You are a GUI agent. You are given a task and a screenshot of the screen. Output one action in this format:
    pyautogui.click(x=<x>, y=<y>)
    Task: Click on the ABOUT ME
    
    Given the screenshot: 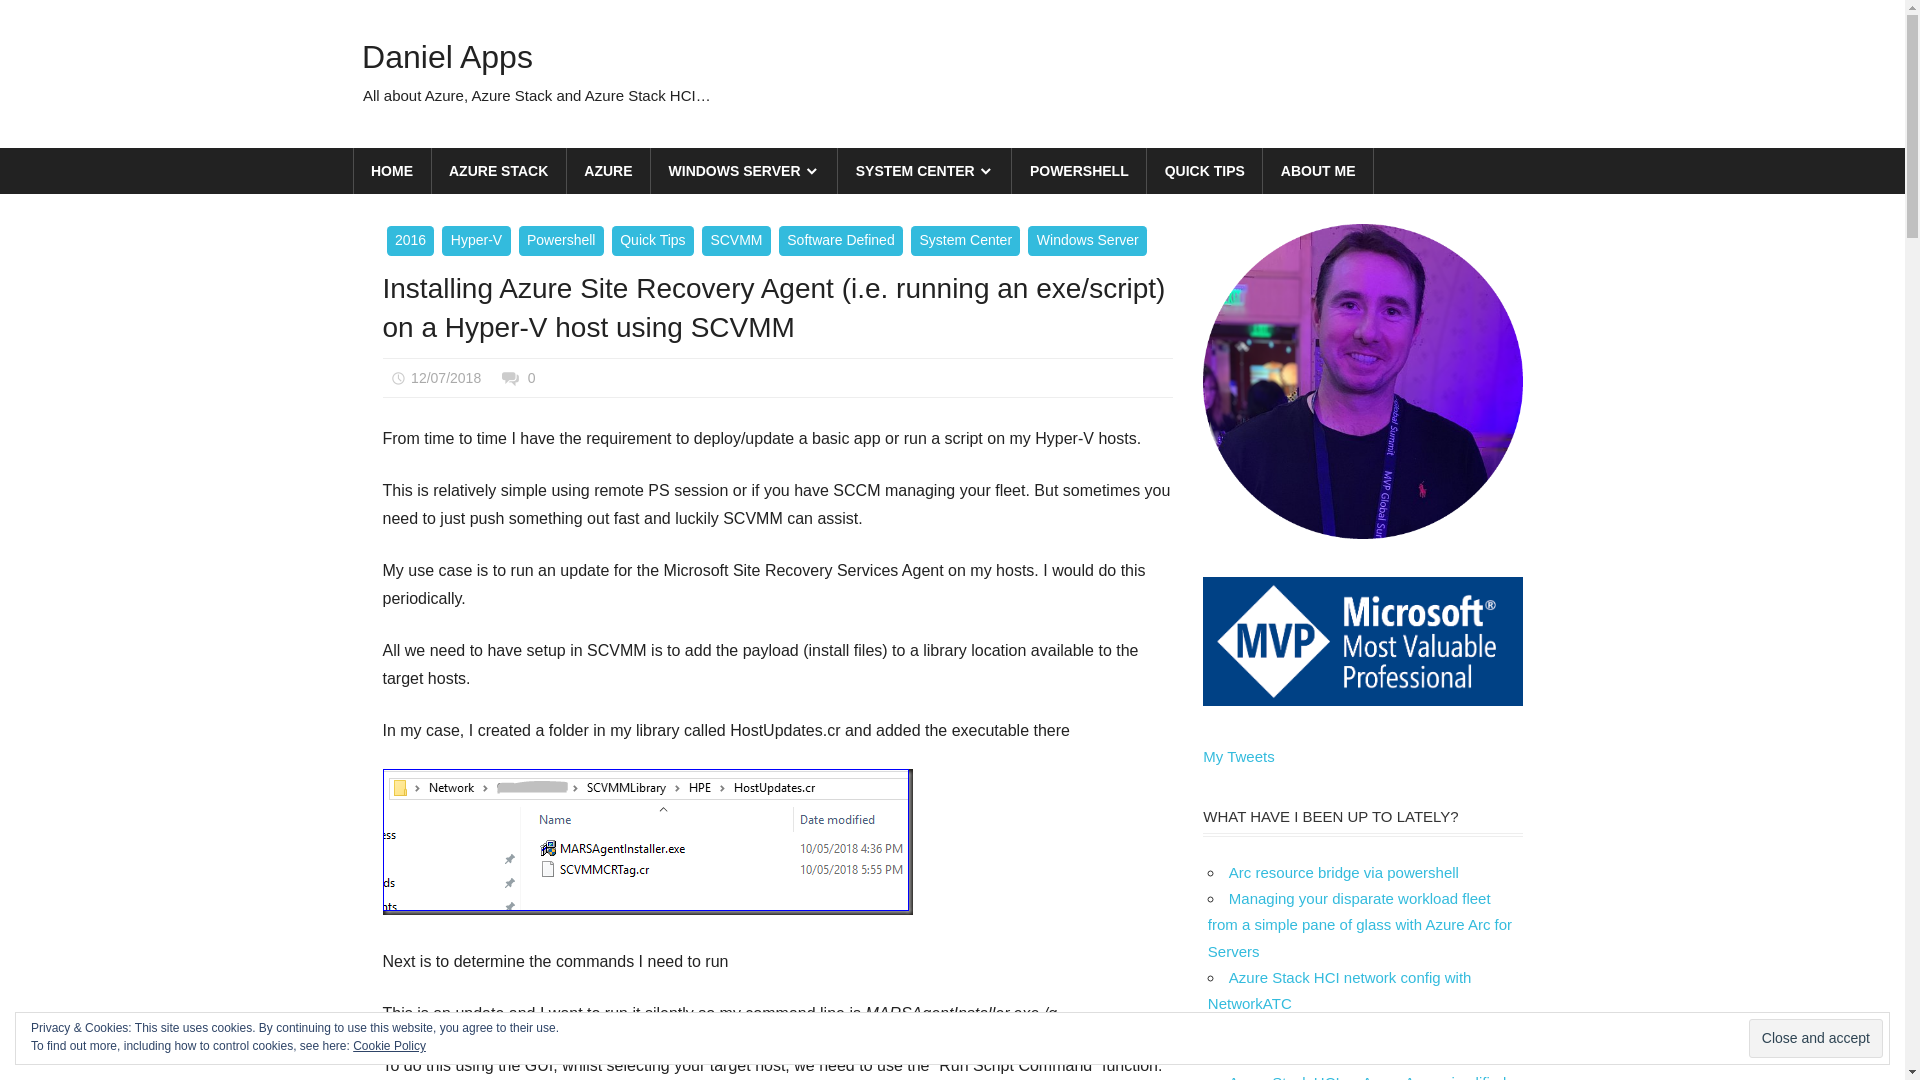 What is the action you would take?
    pyautogui.click(x=1318, y=171)
    